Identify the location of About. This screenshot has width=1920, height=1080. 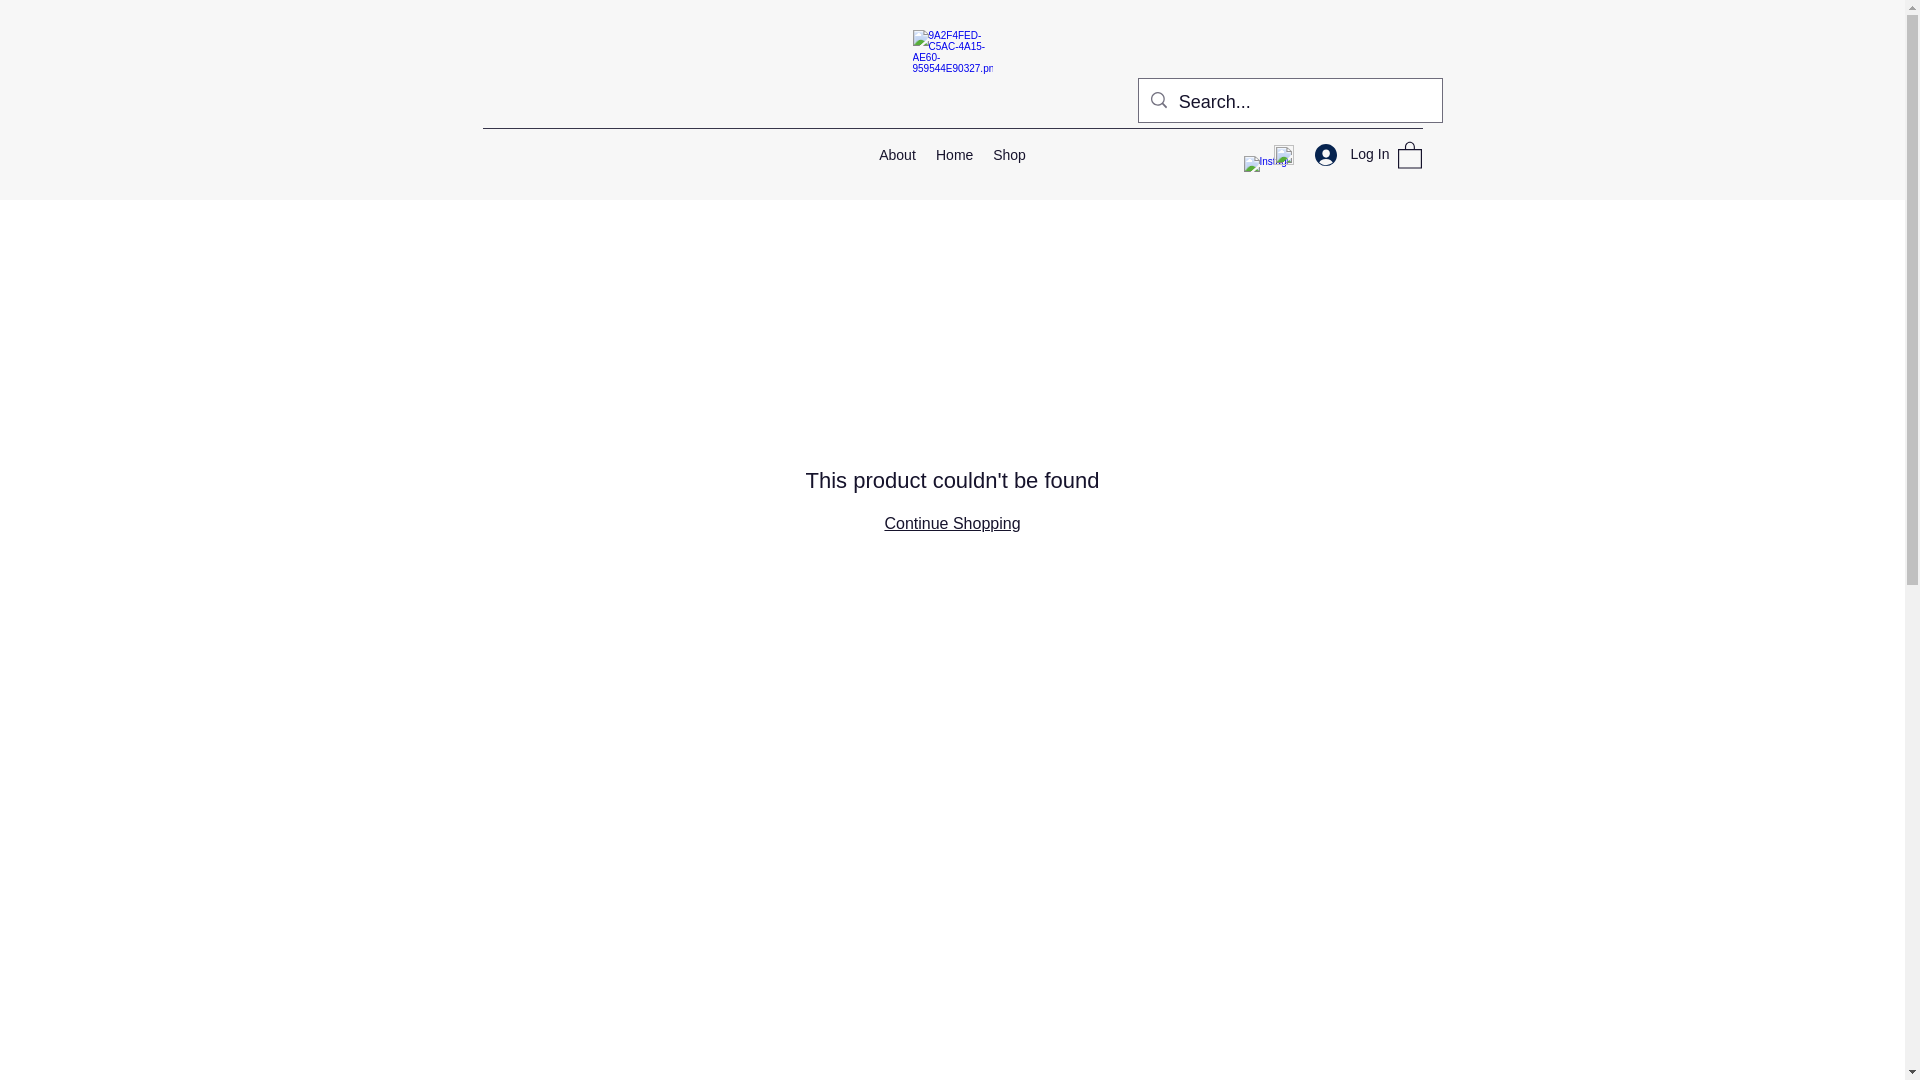
(897, 154).